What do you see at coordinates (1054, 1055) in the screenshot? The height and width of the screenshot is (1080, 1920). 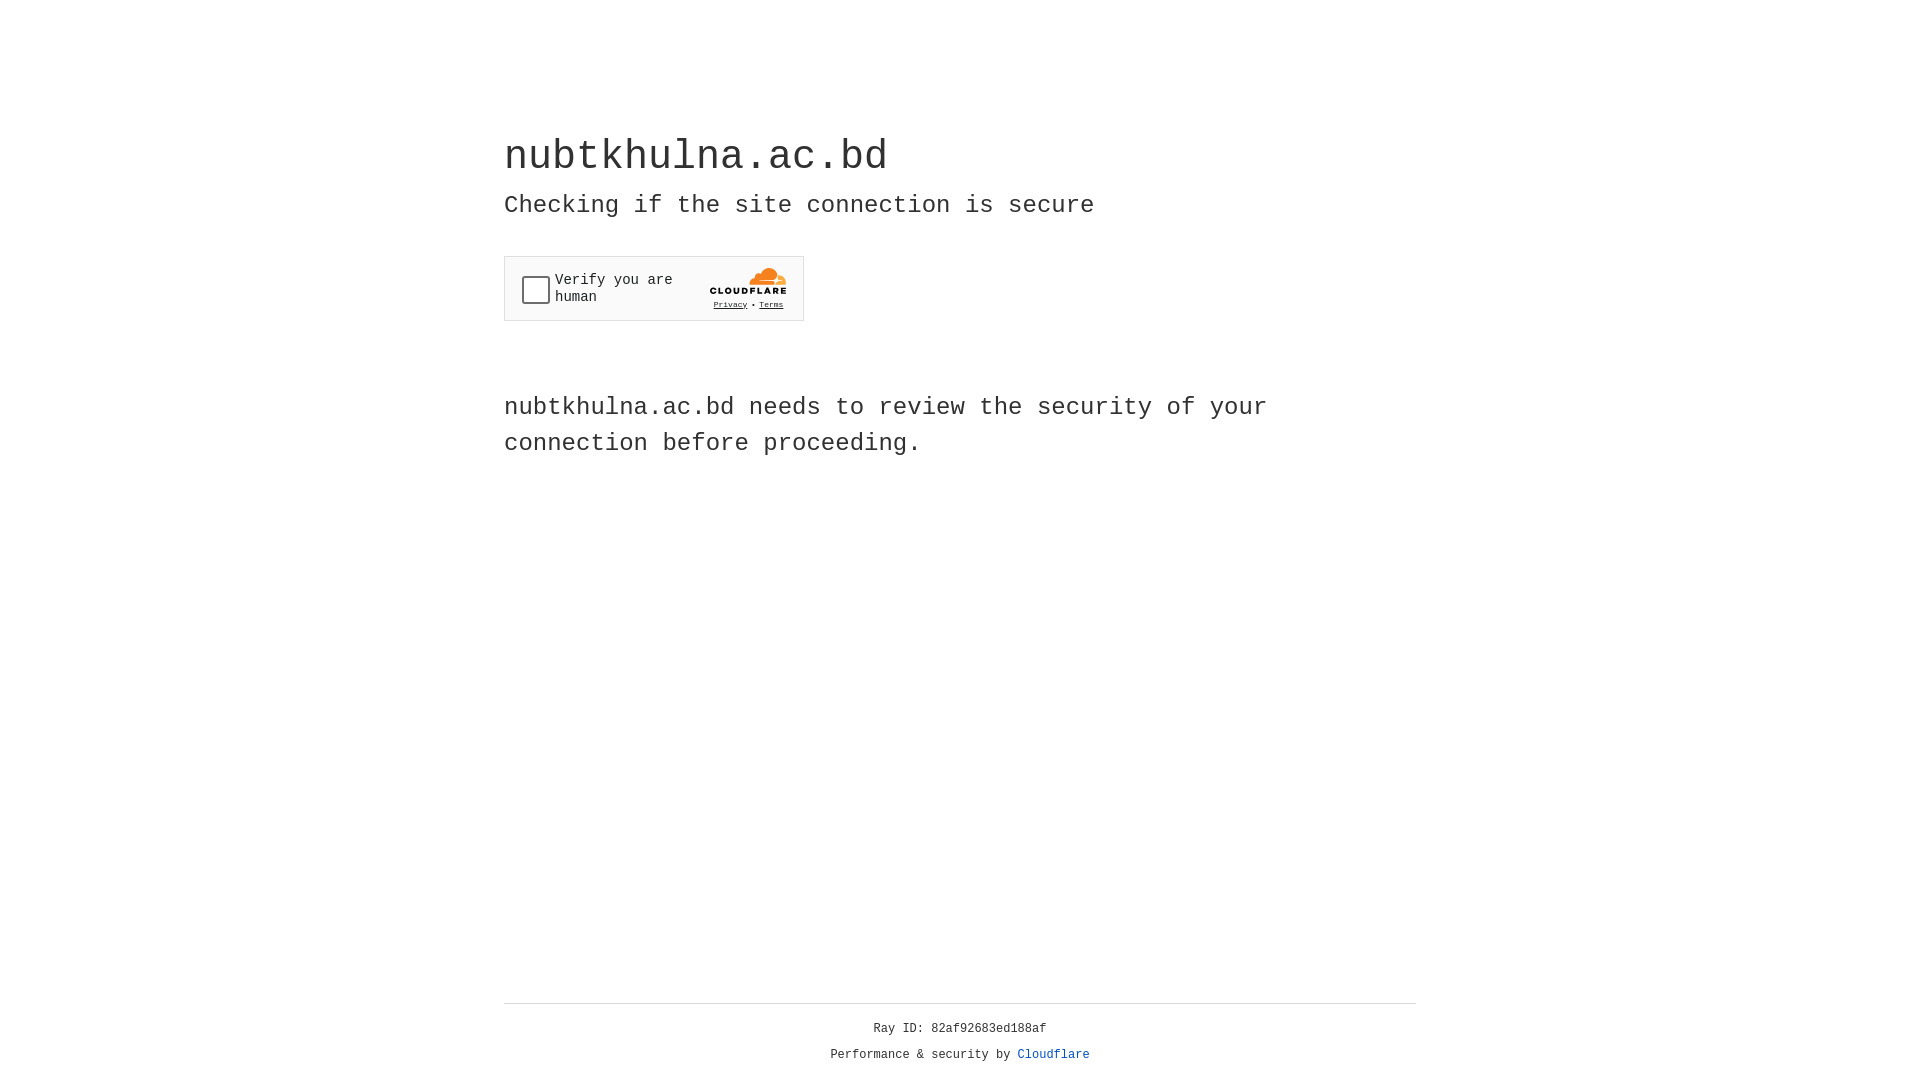 I see `Cloudflare` at bounding box center [1054, 1055].